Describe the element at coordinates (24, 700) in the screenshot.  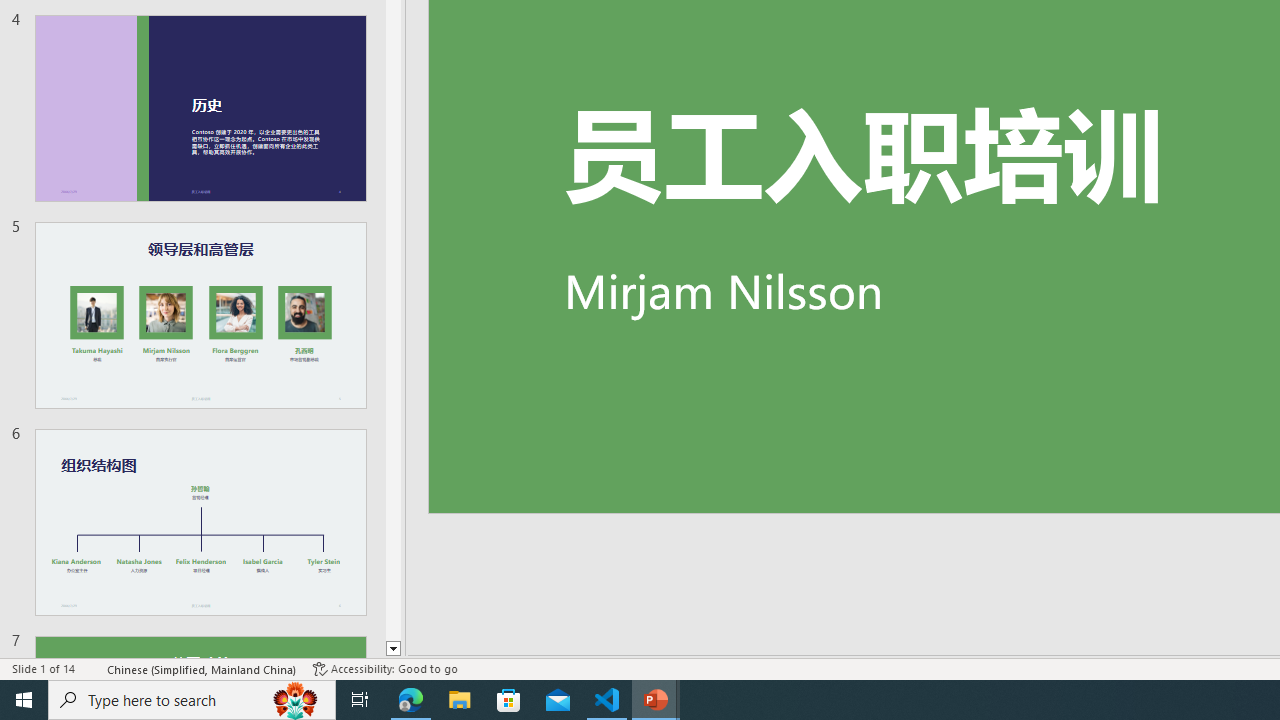
I see `Start` at that location.